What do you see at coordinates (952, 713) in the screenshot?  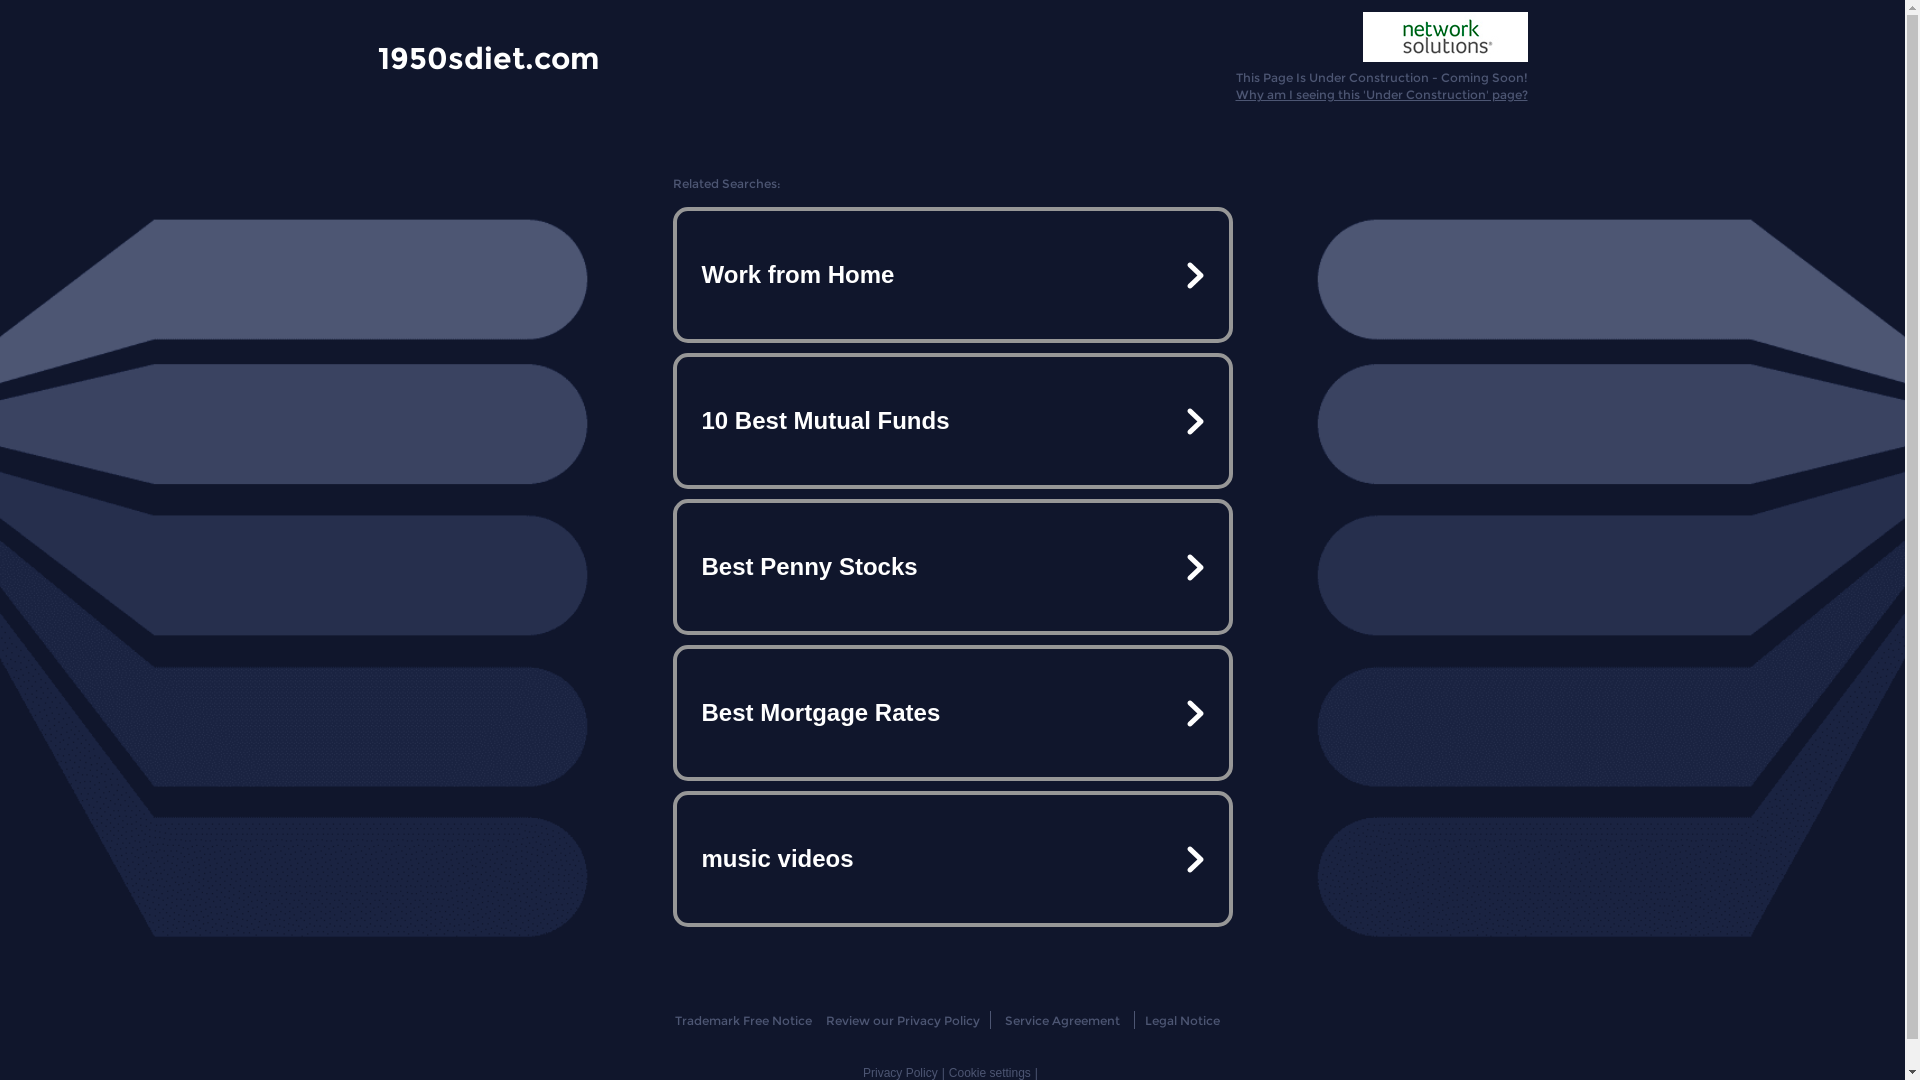 I see `Best Mortgage Rates` at bounding box center [952, 713].